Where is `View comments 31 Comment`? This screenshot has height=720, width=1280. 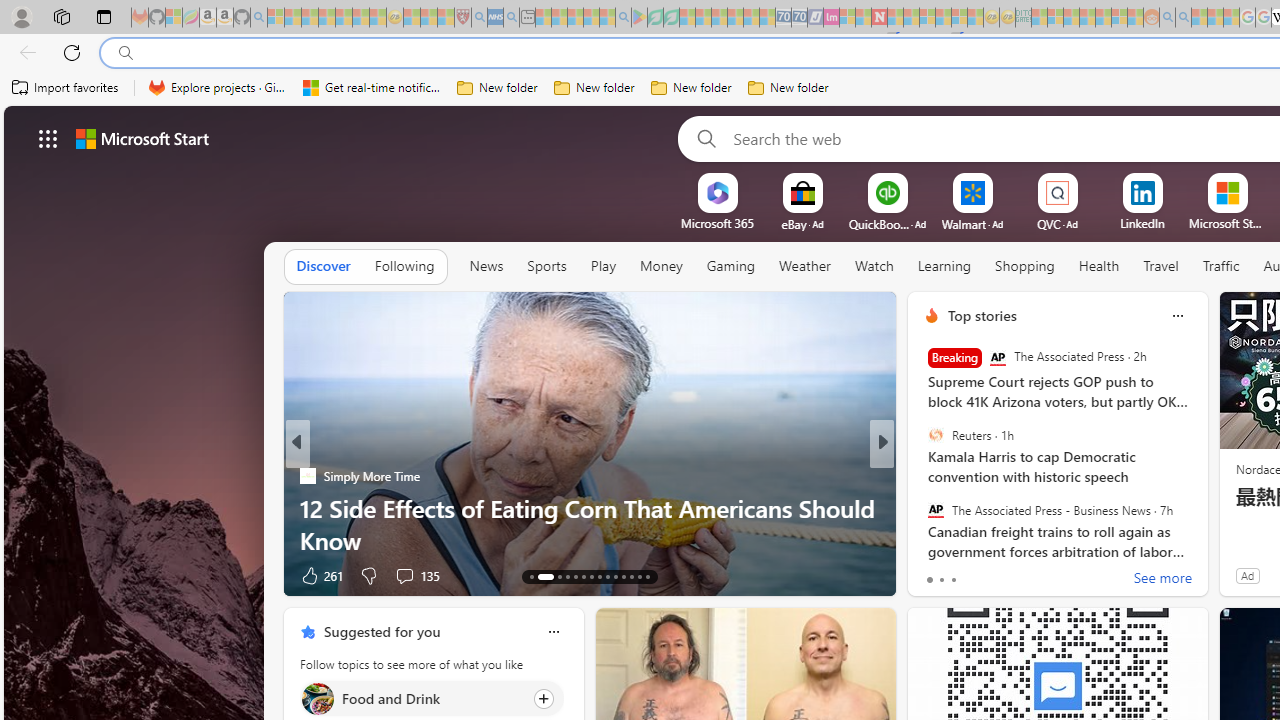 View comments 31 Comment is located at coordinates (1030, 574).